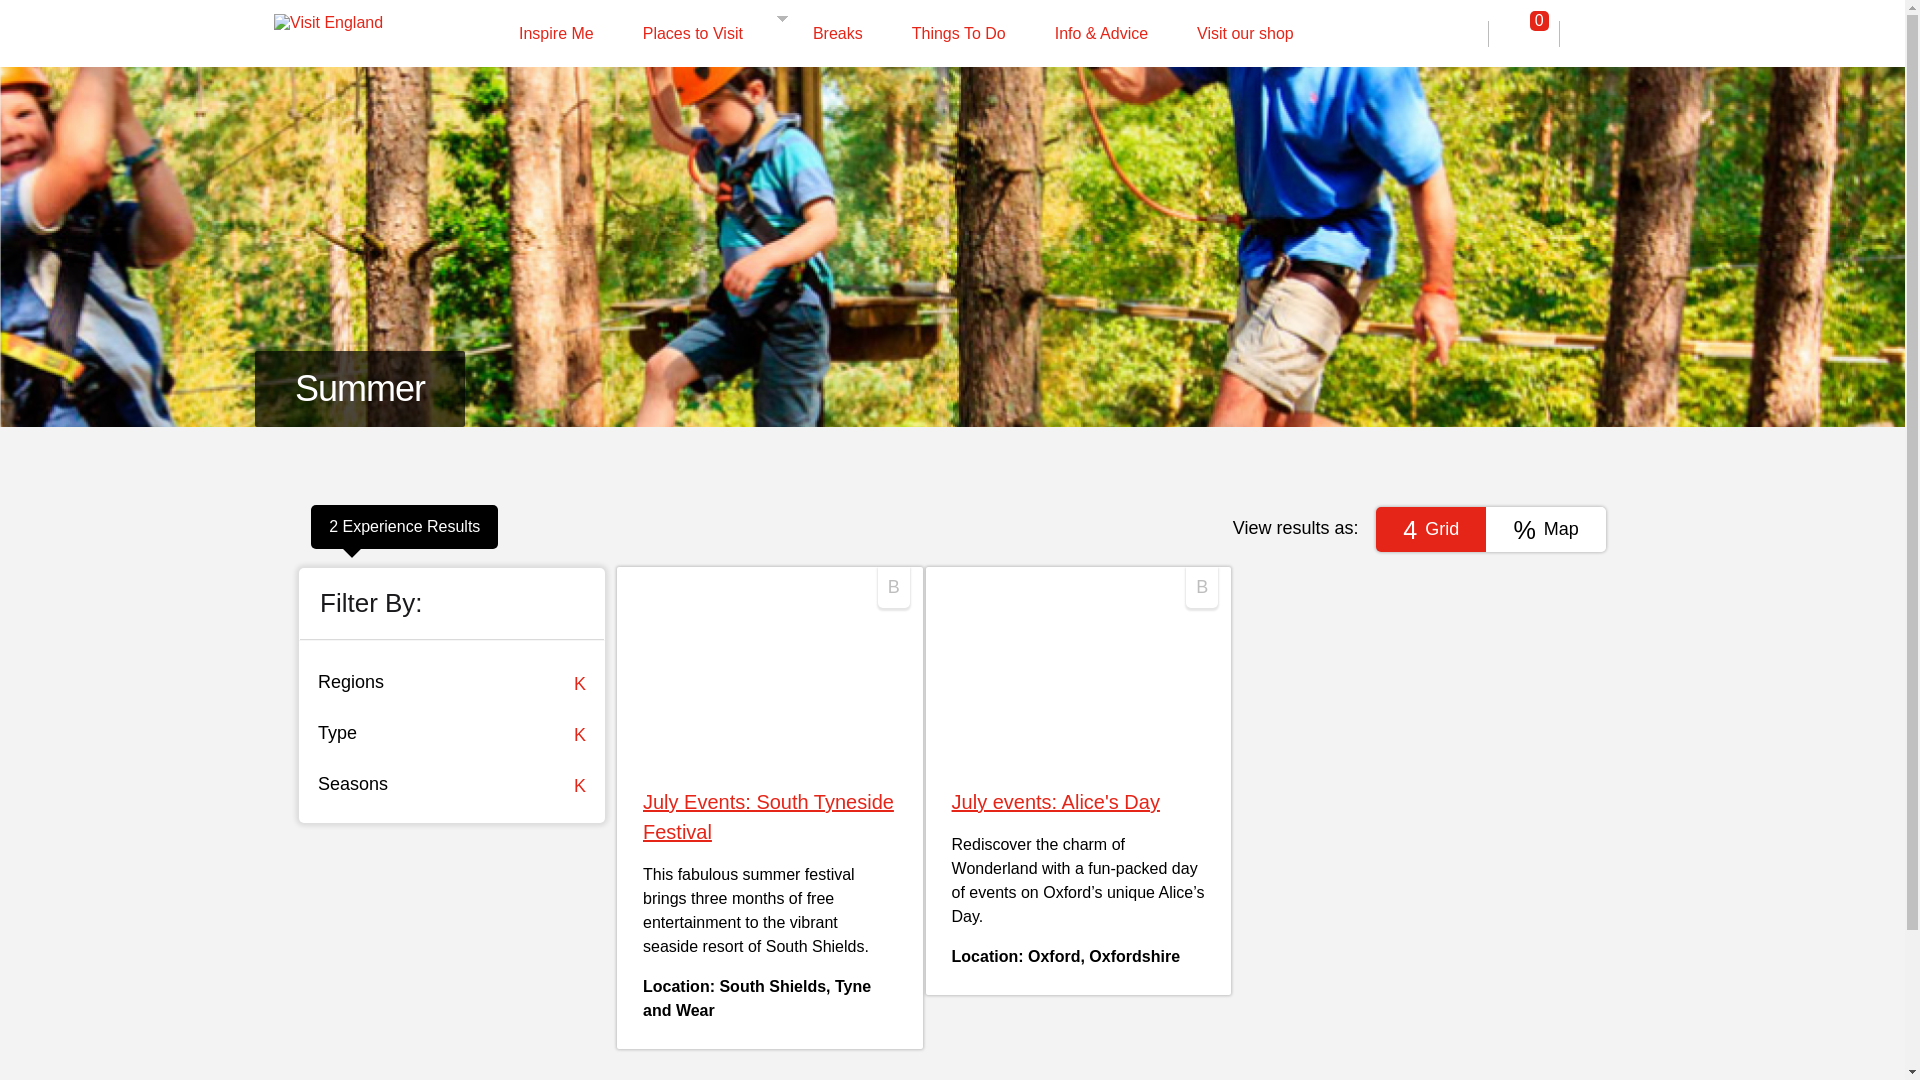 The width and height of the screenshot is (1920, 1080). I want to click on Inspire Me, so click(563, 34).